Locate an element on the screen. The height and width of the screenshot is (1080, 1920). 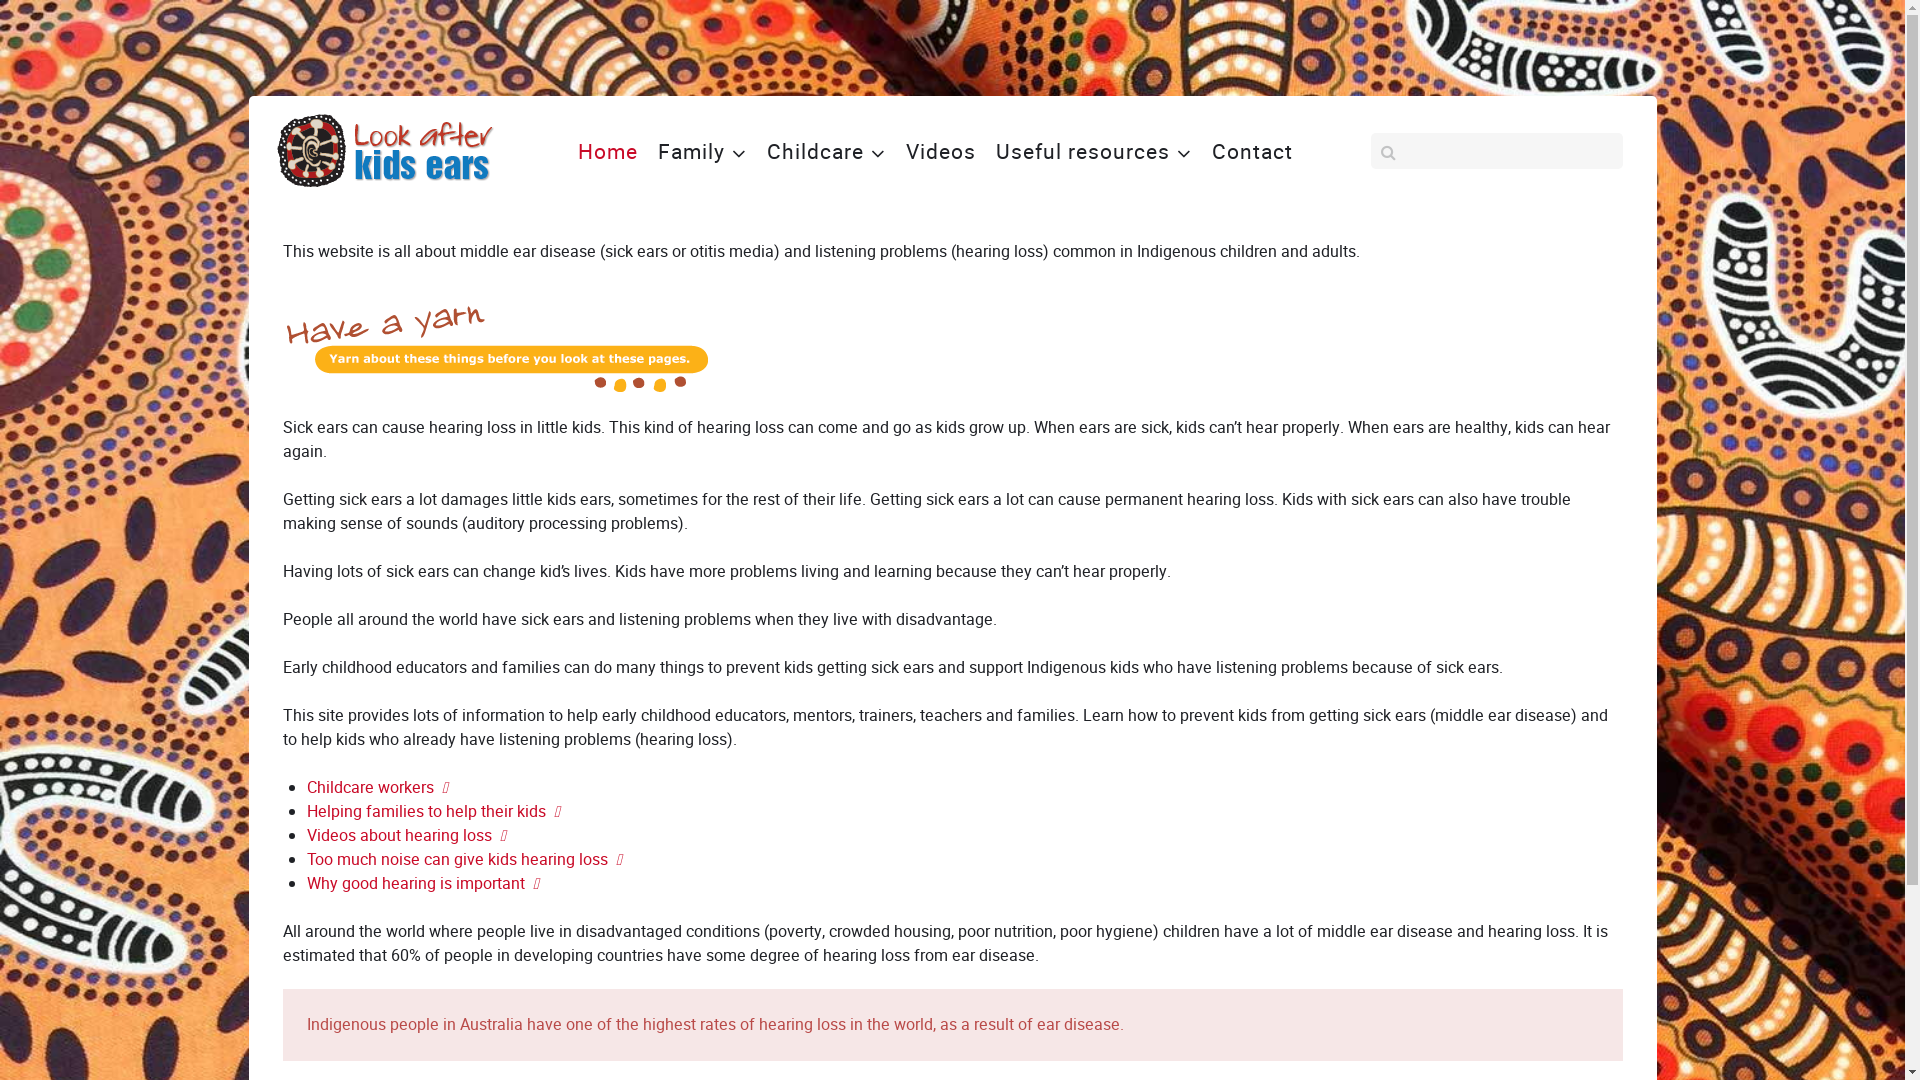
Videos about hearing loss is located at coordinates (405, 836).